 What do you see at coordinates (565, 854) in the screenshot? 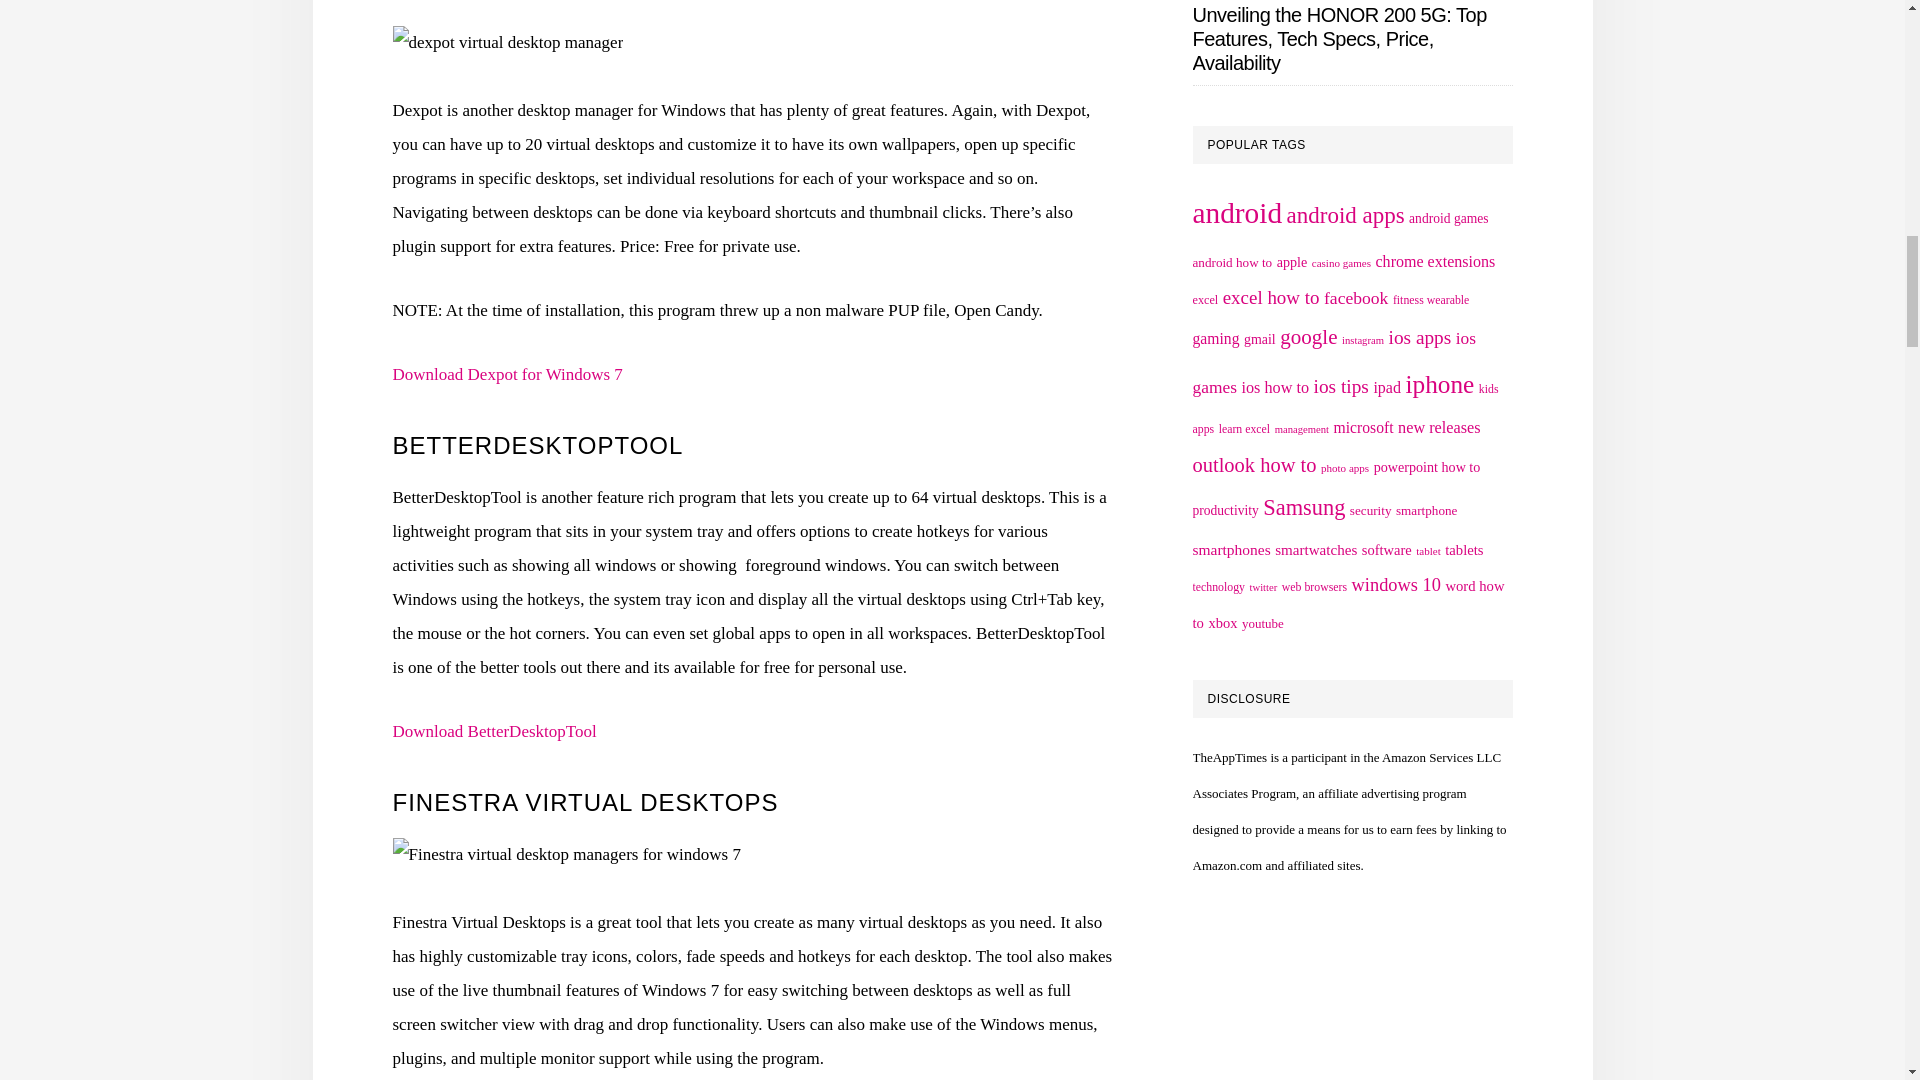
I see `Finestra Virtual Desktops` at bounding box center [565, 854].